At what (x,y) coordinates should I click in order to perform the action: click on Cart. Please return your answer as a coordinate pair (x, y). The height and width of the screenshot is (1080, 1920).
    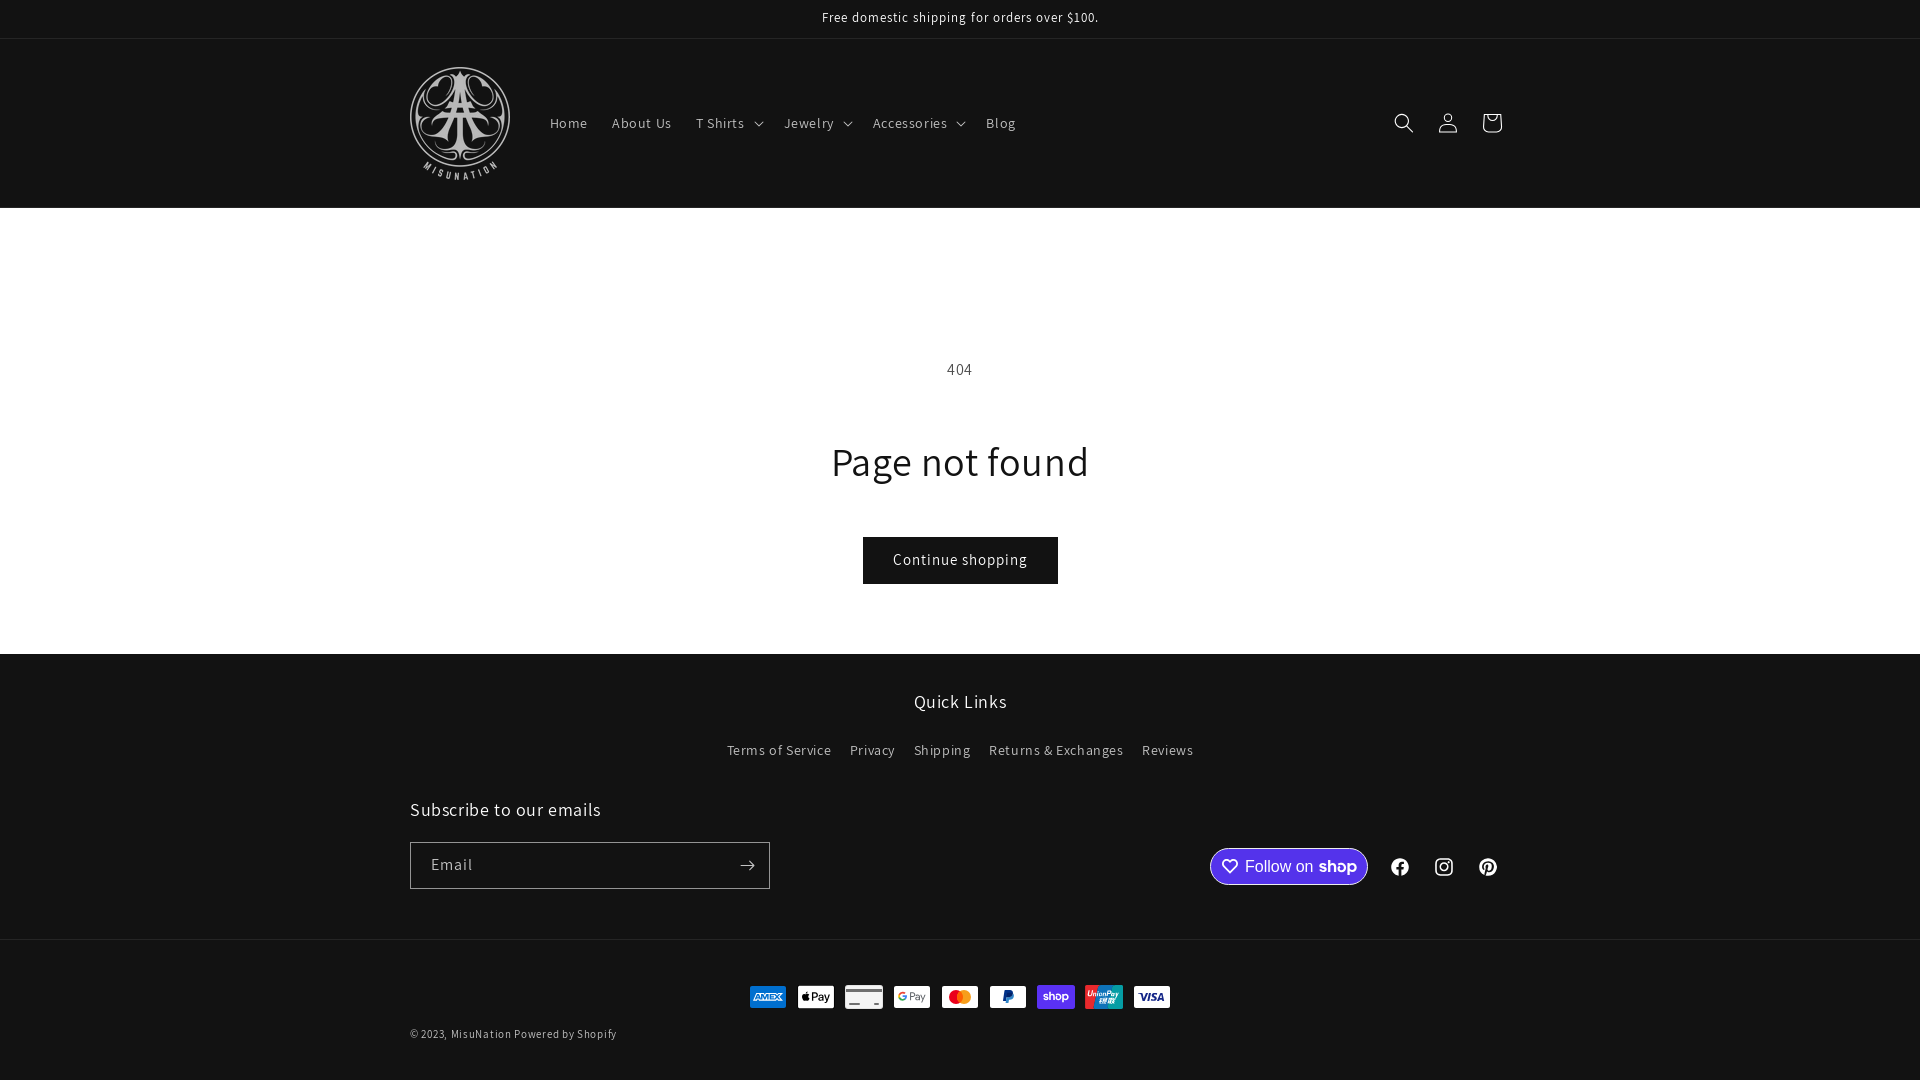
    Looking at the image, I should click on (1492, 123).